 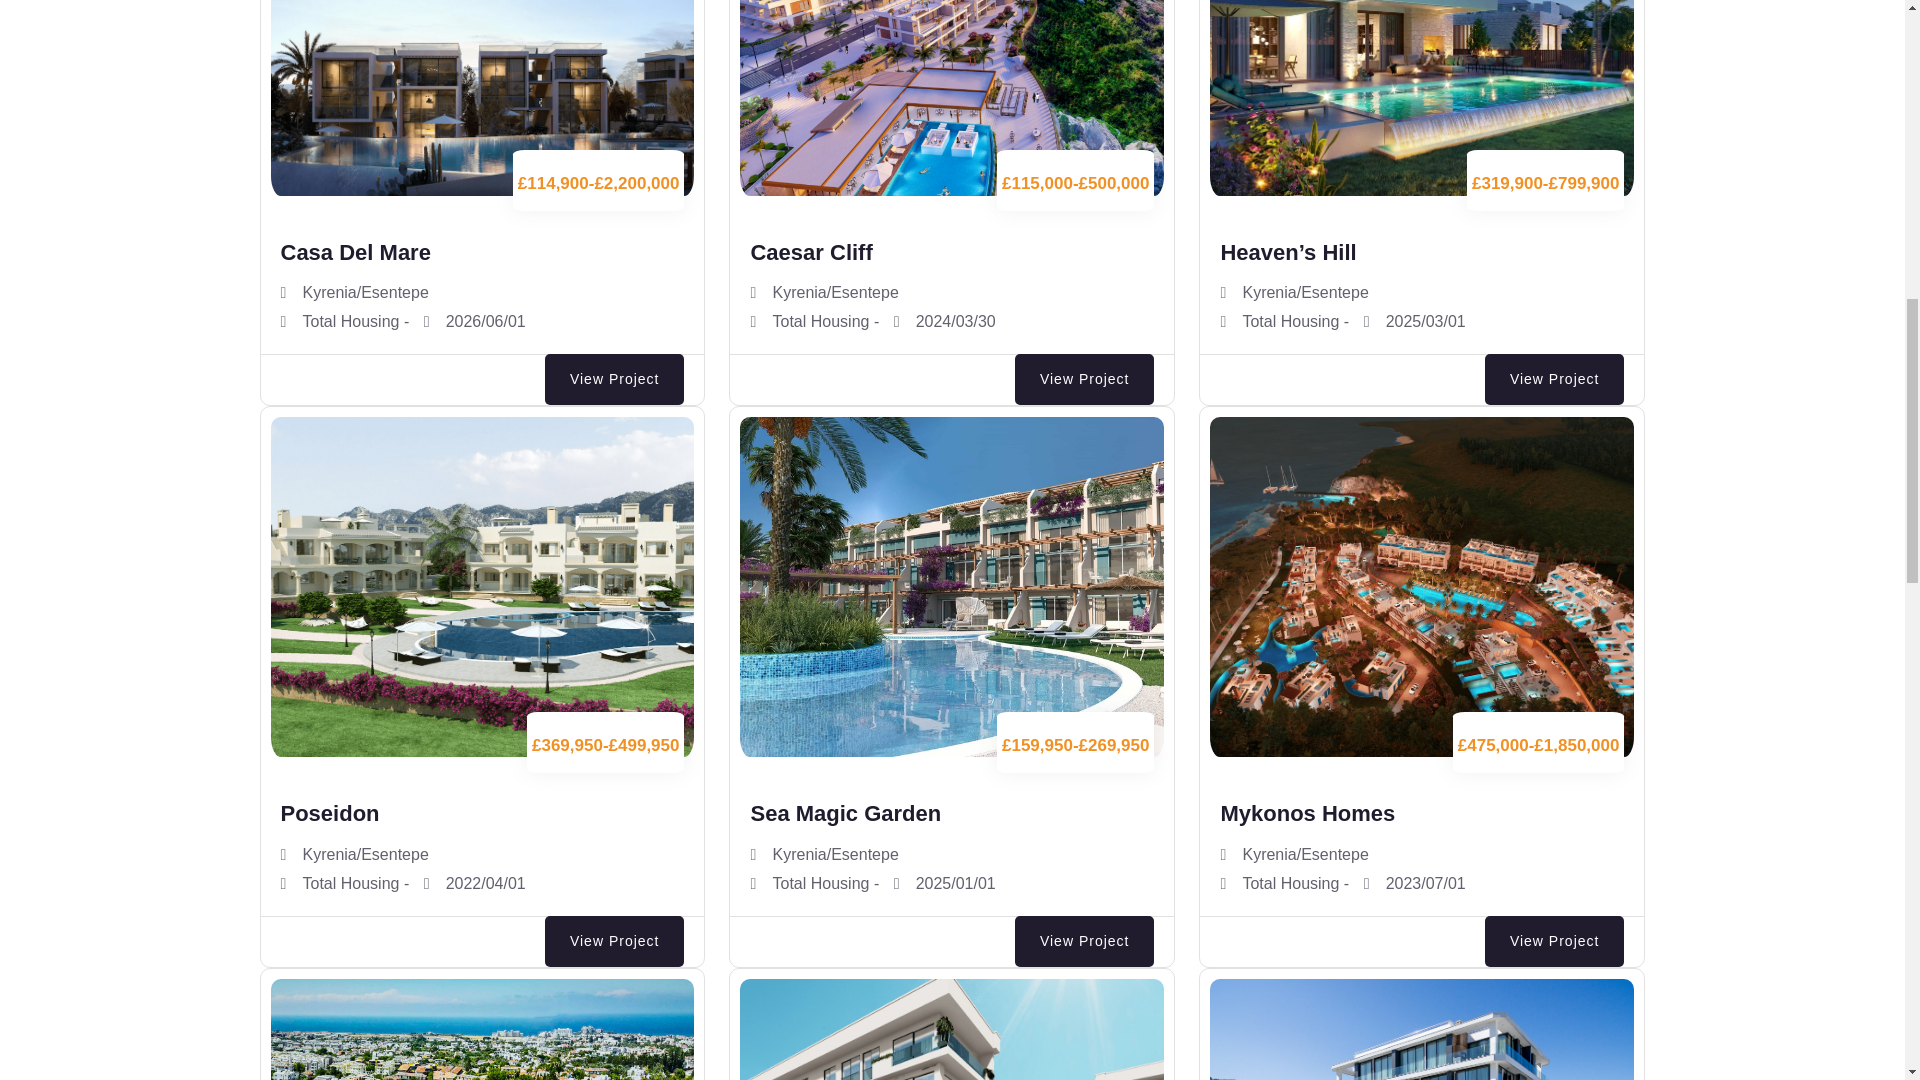 I want to click on Mykonos Homes, so click(x=1307, y=814).